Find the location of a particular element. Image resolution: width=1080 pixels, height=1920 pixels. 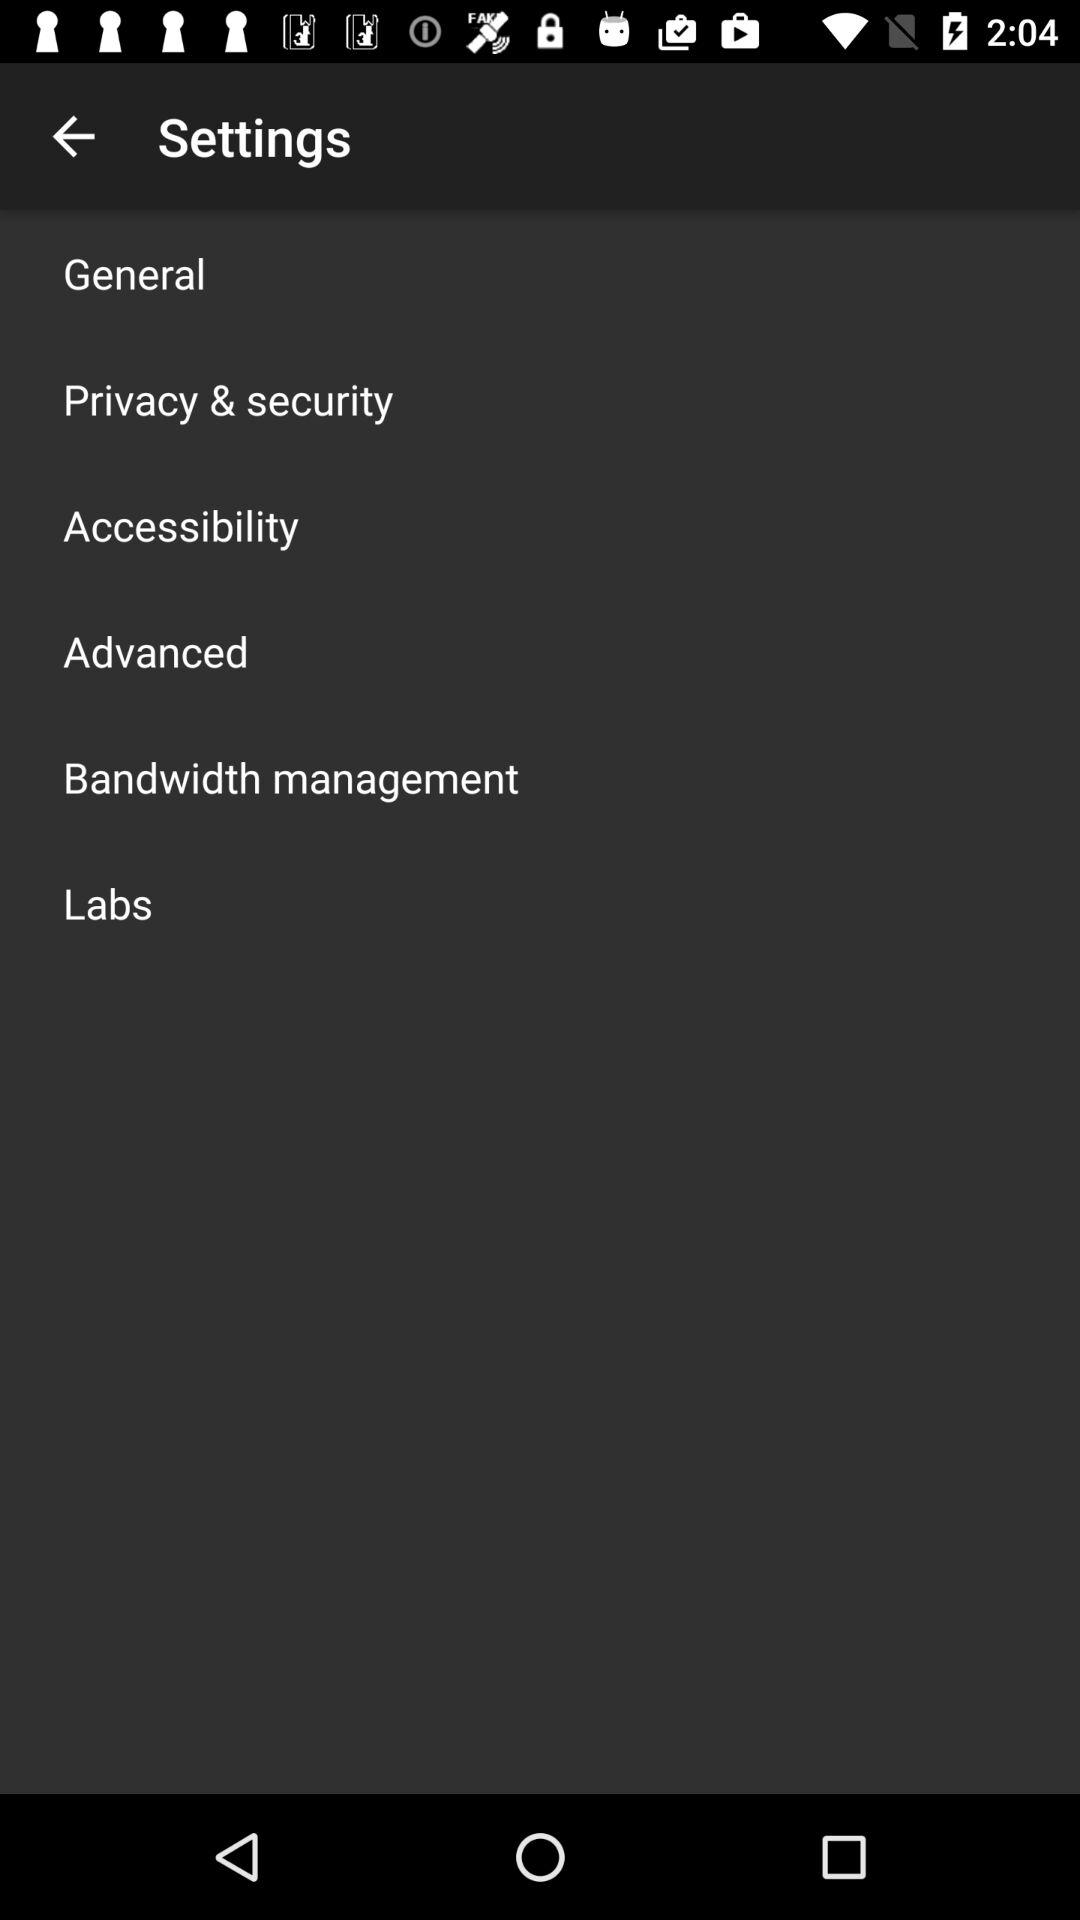

tap accessibility item is located at coordinates (181, 524).